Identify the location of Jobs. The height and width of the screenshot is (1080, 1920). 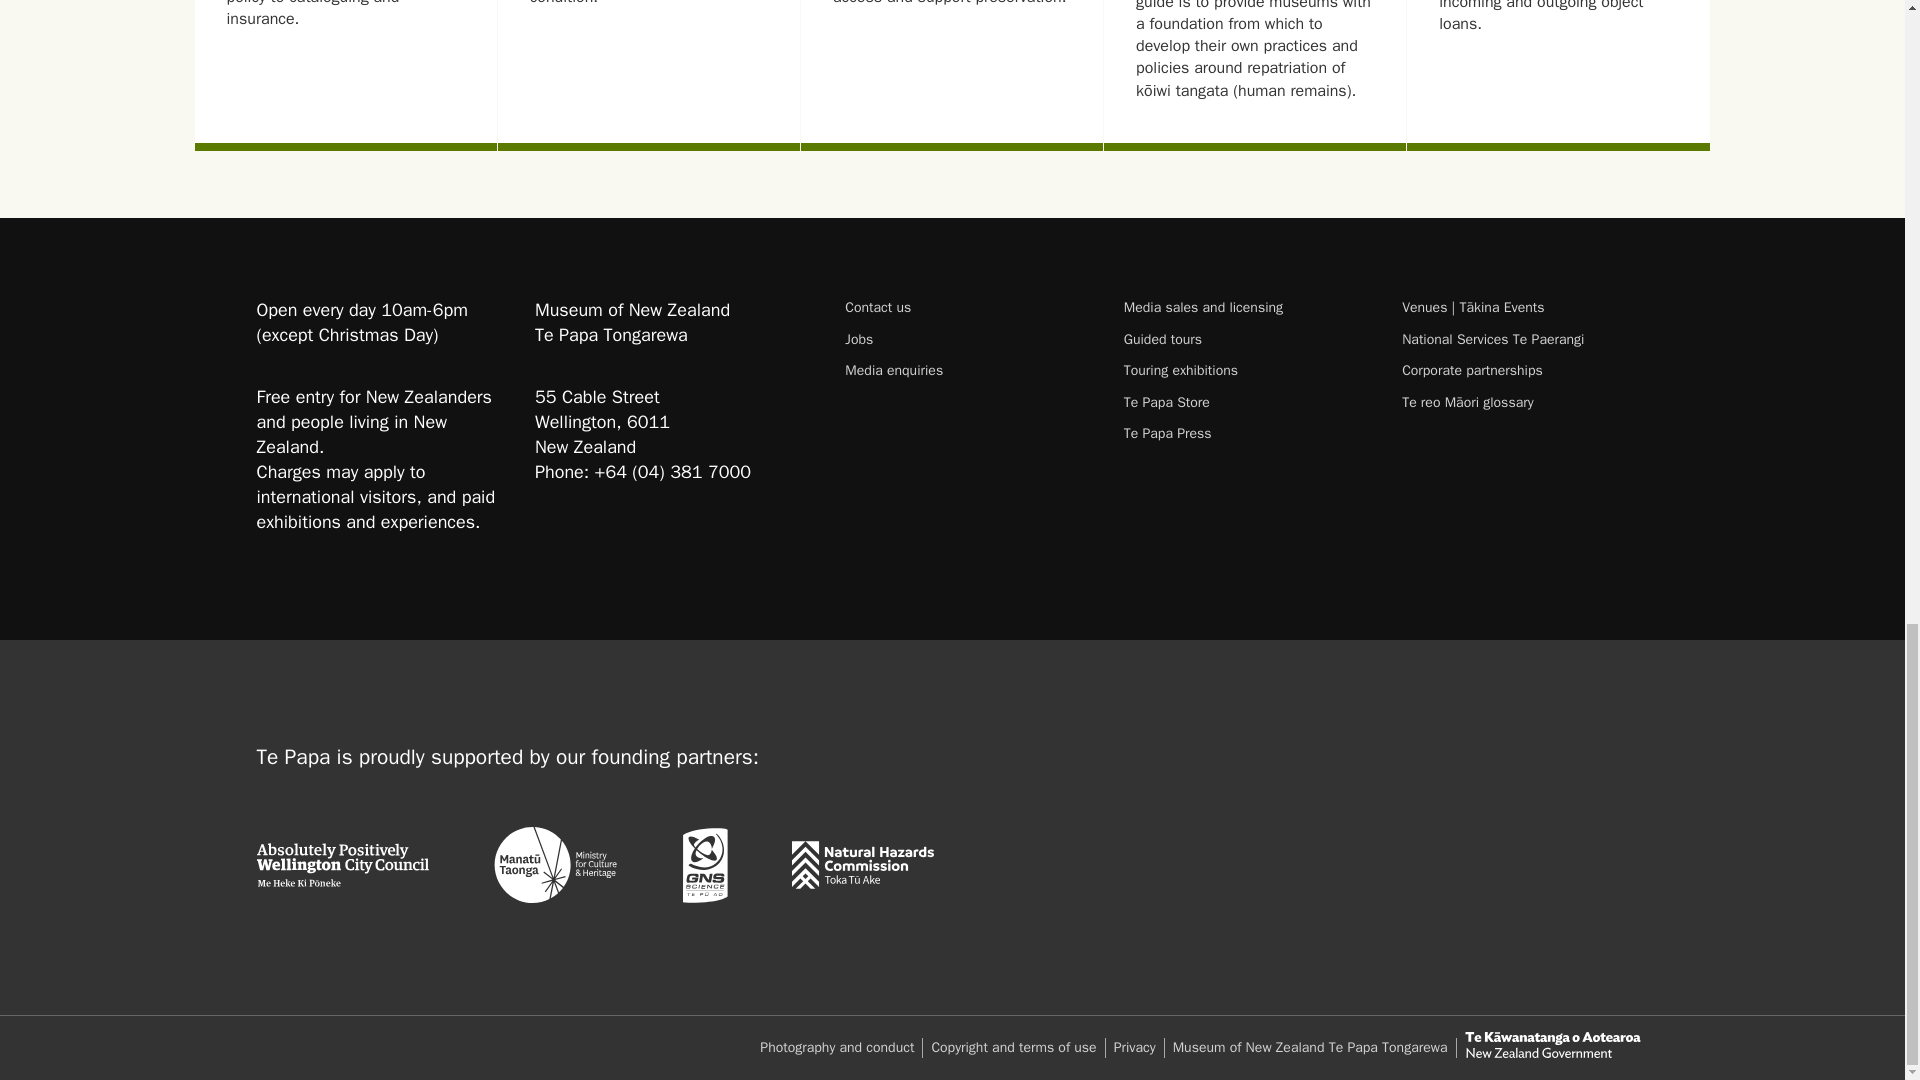
(967, 339).